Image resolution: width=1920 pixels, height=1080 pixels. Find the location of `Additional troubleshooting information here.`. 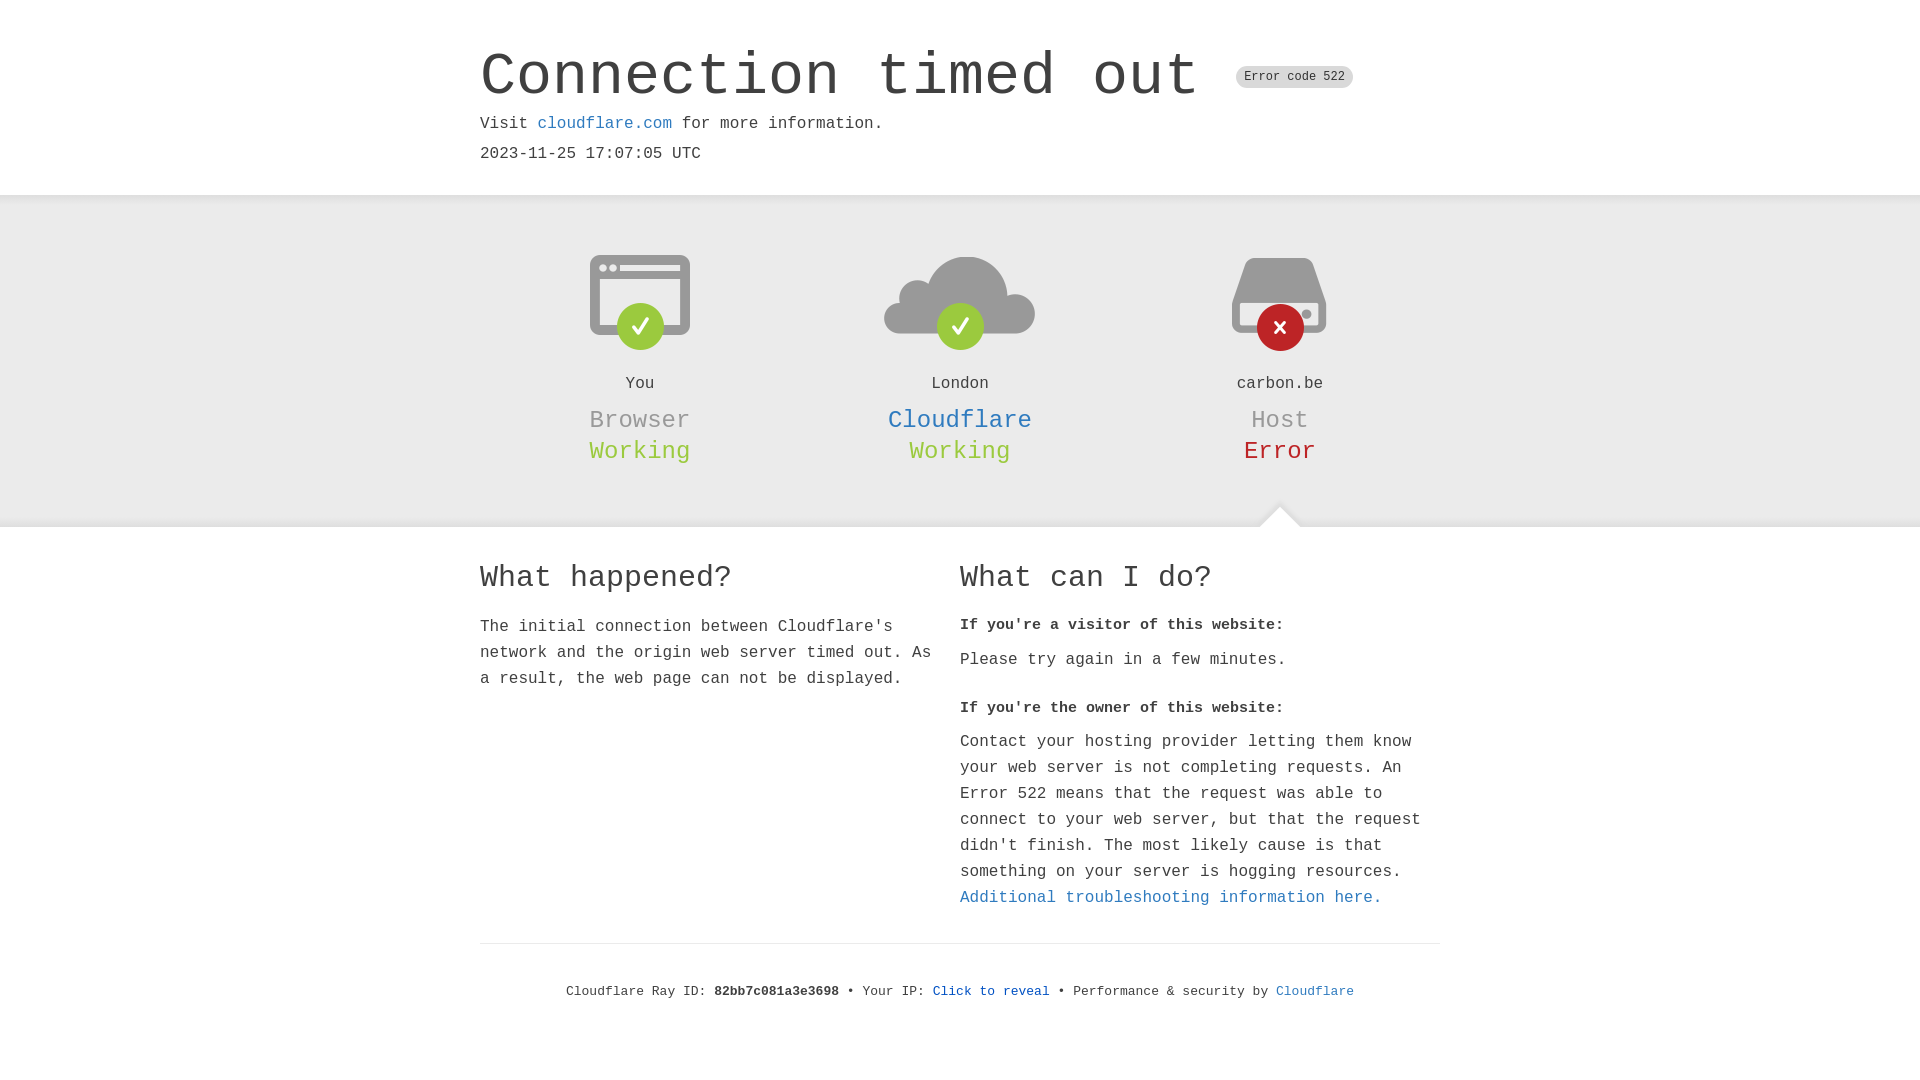

Additional troubleshooting information here. is located at coordinates (1171, 898).